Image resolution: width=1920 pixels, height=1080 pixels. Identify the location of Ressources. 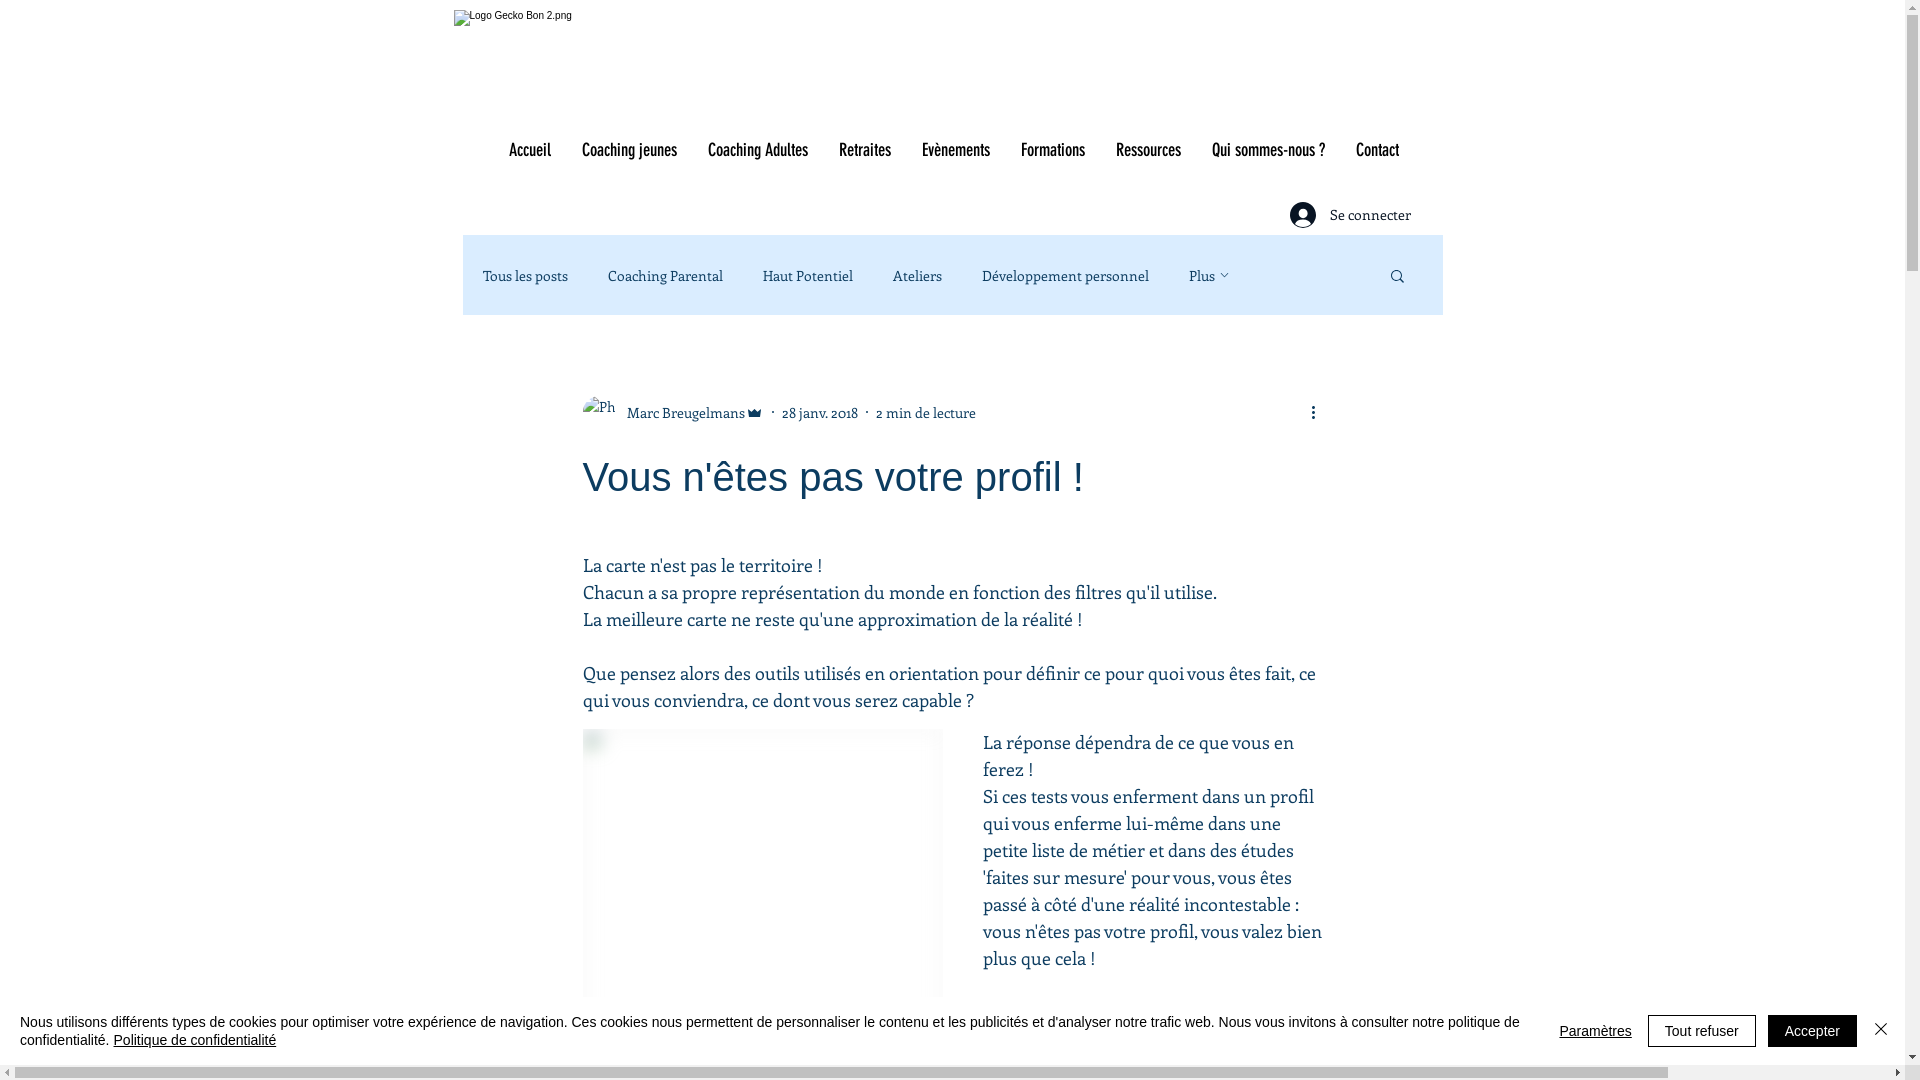
(1148, 150).